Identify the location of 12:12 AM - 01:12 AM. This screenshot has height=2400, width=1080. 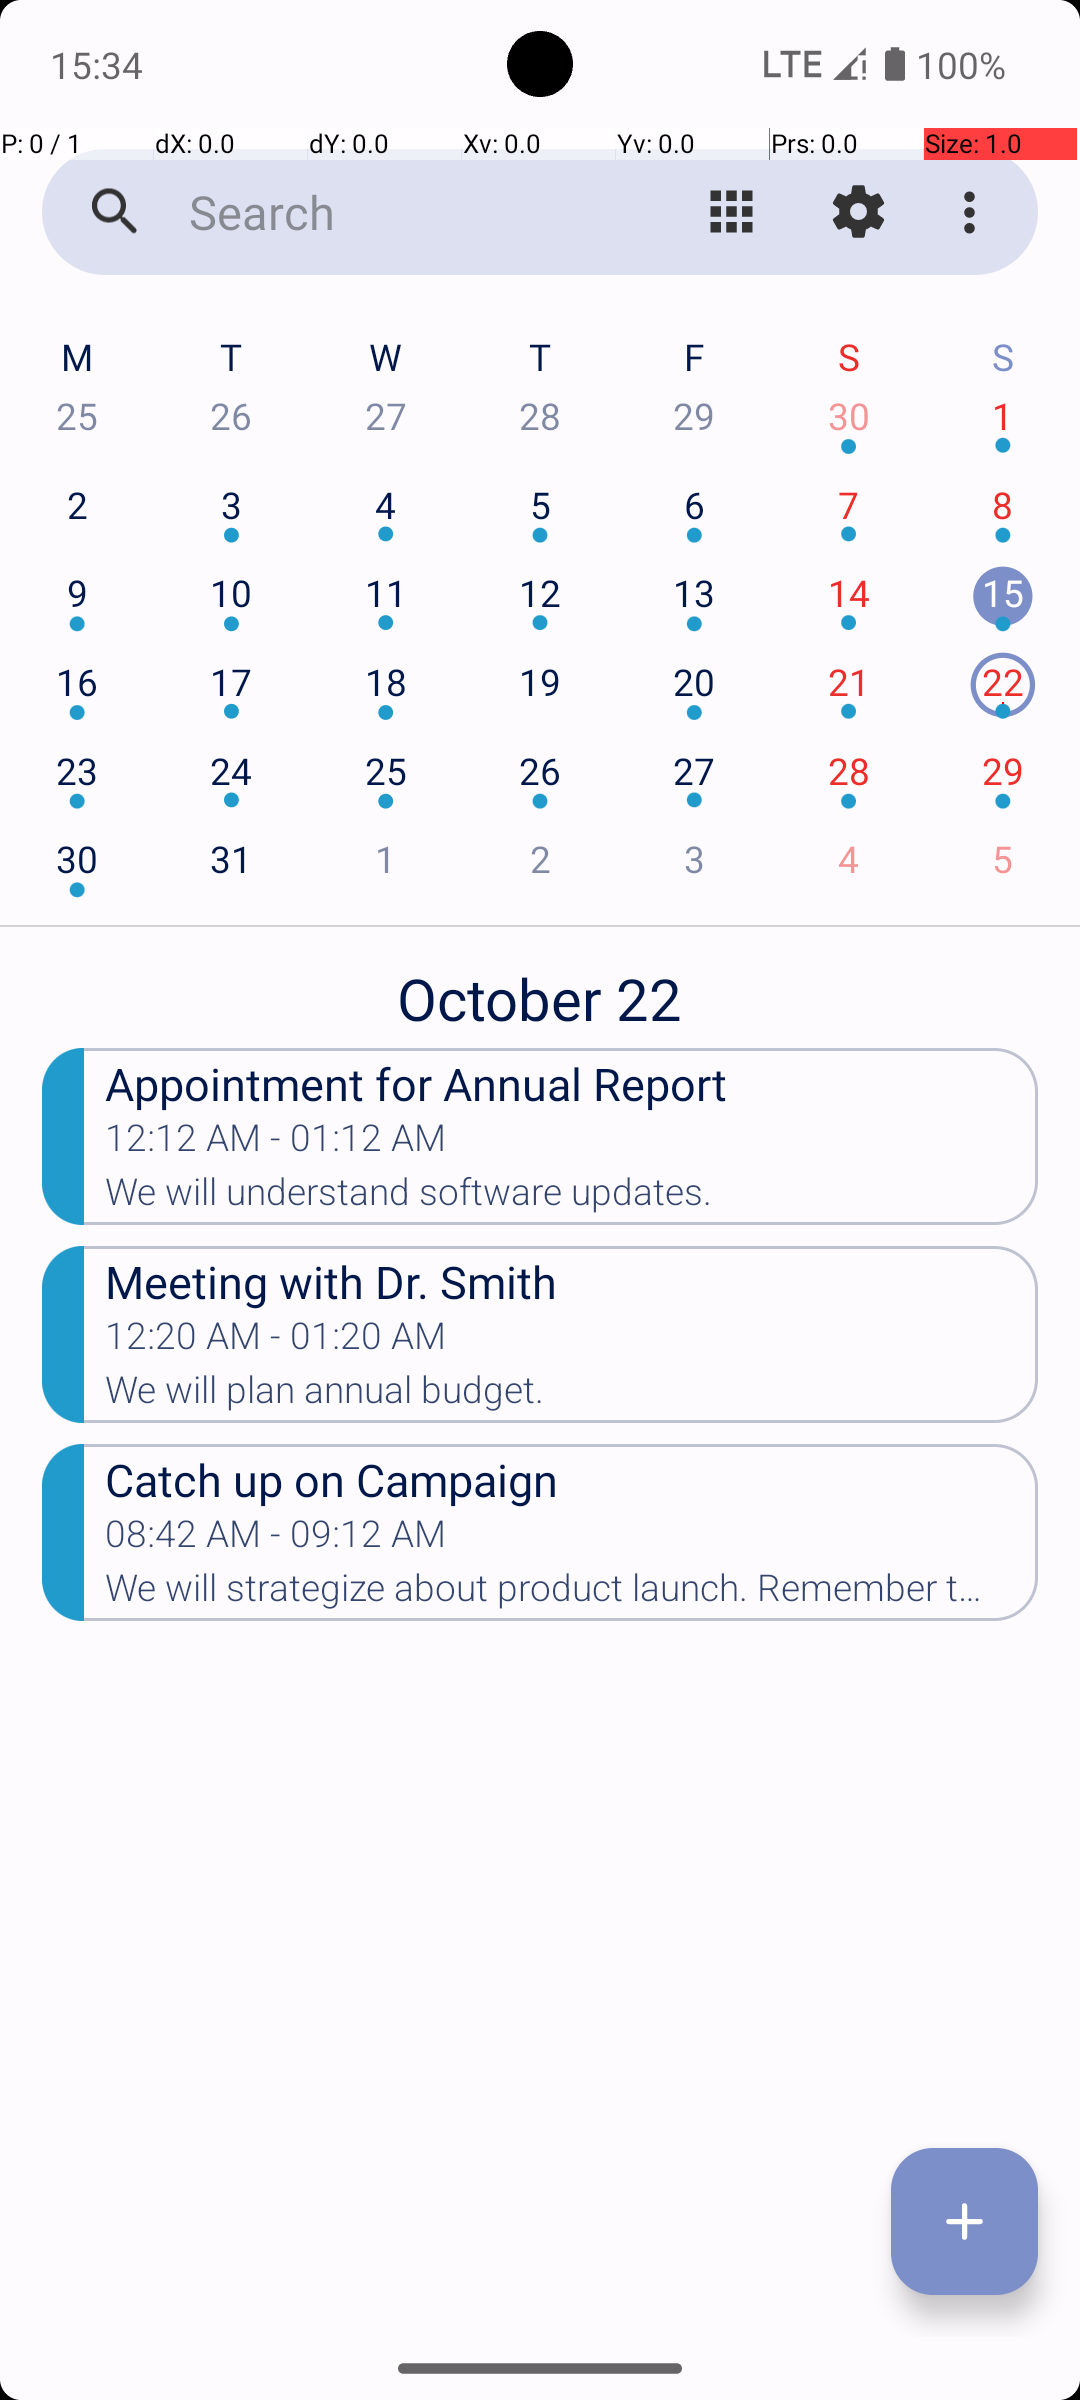
(276, 1144).